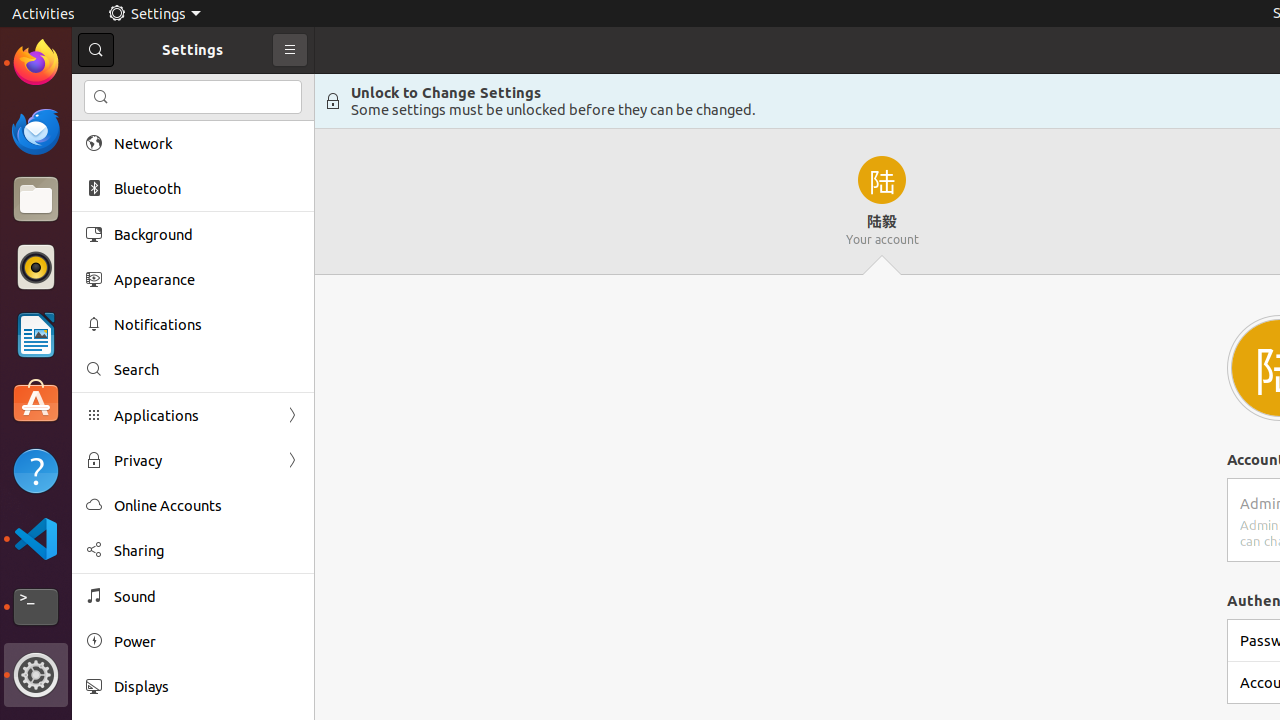 This screenshot has width=1280, height=720. Describe the element at coordinates (154, 14) in the screenshot. I see `Settings` at that location.